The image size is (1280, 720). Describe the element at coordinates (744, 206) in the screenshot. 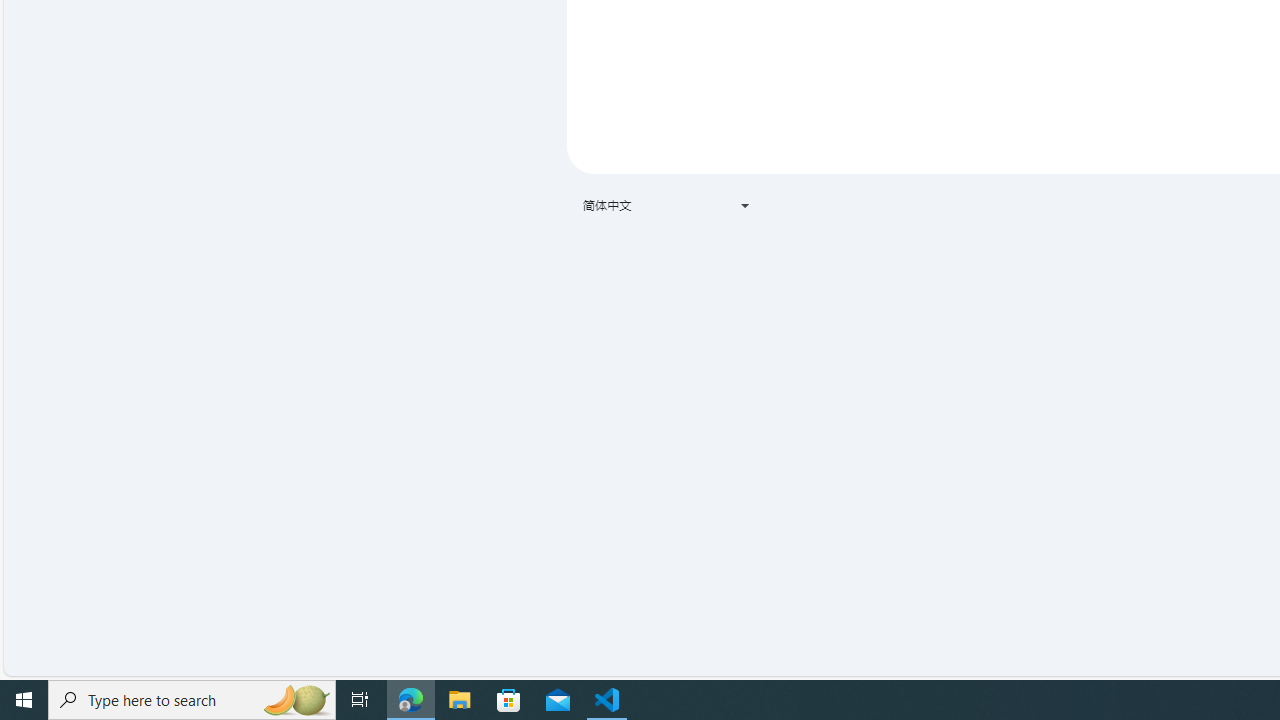

I see `Class: VfPpkd-t08AT-Bz112c-Bd00G` at that location.